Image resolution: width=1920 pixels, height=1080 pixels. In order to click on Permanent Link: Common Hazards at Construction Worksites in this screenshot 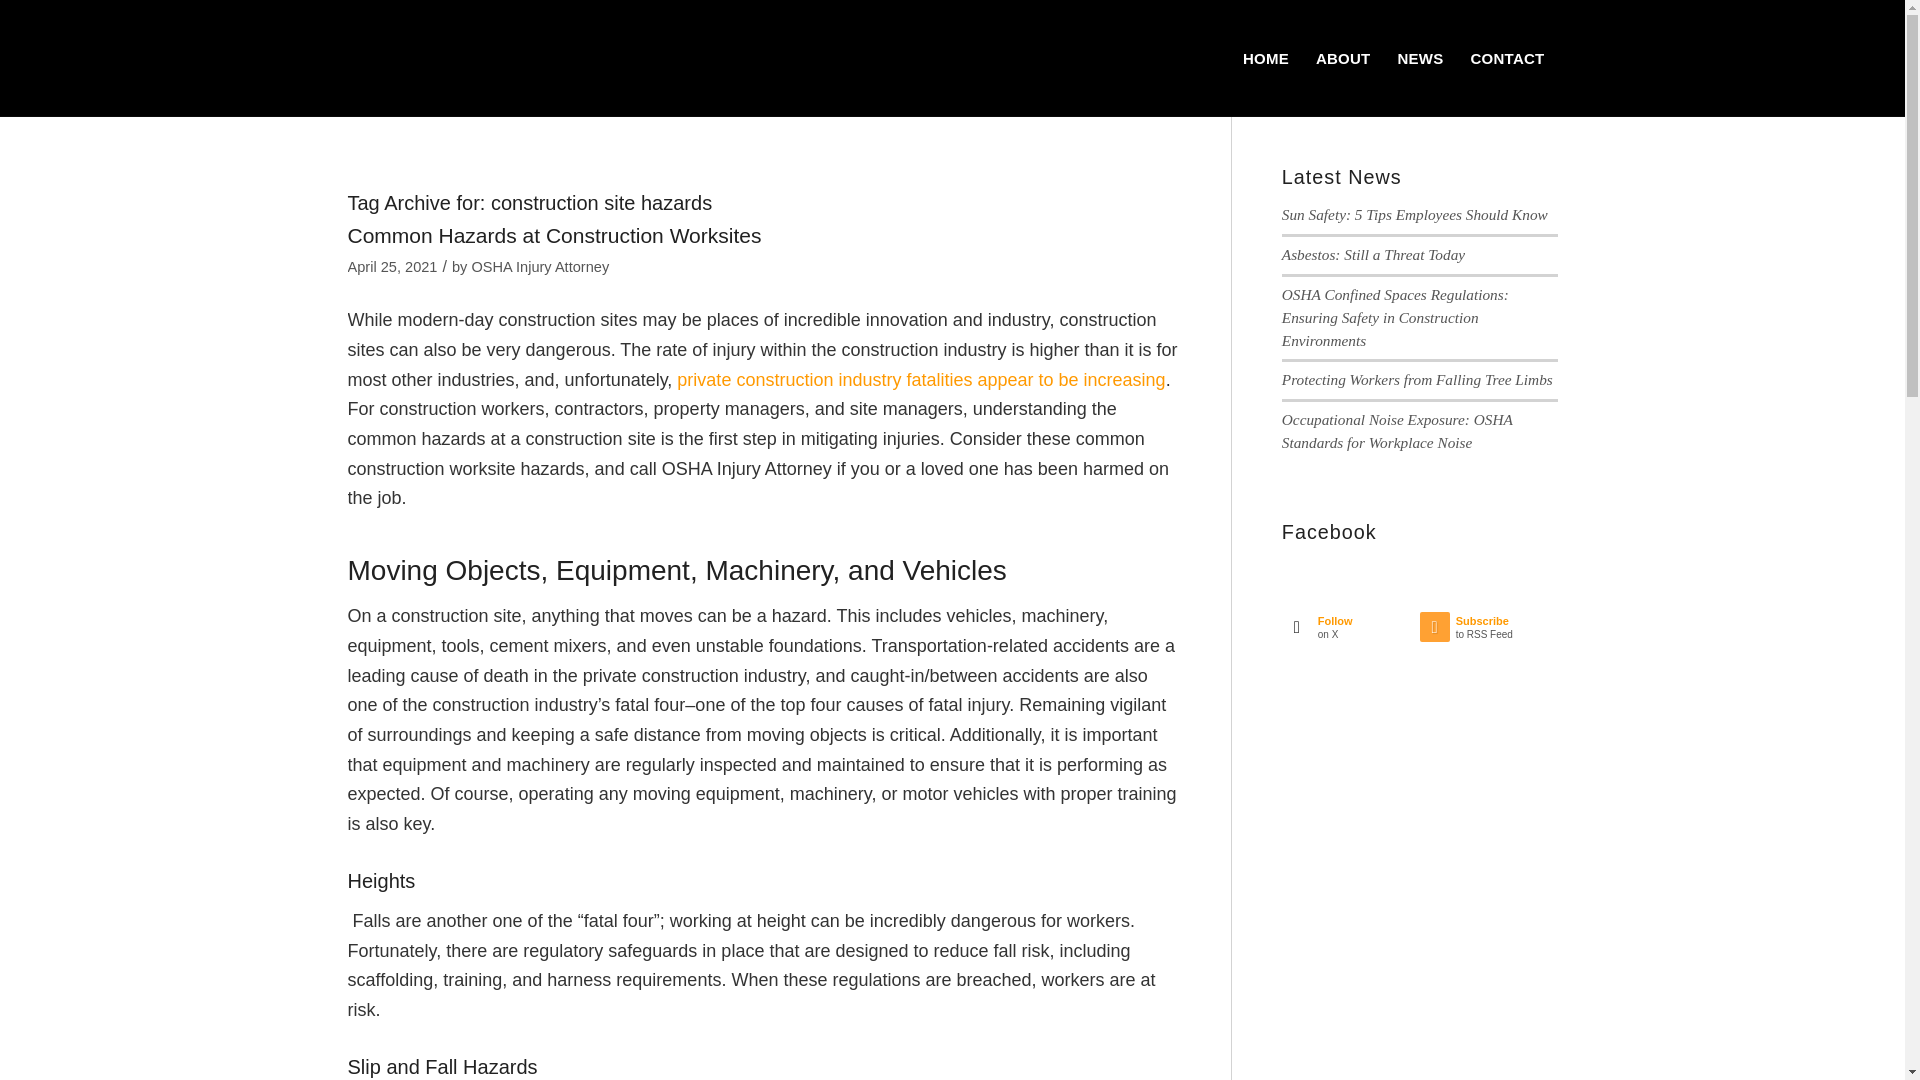, I will do `click(1373, 254)`.